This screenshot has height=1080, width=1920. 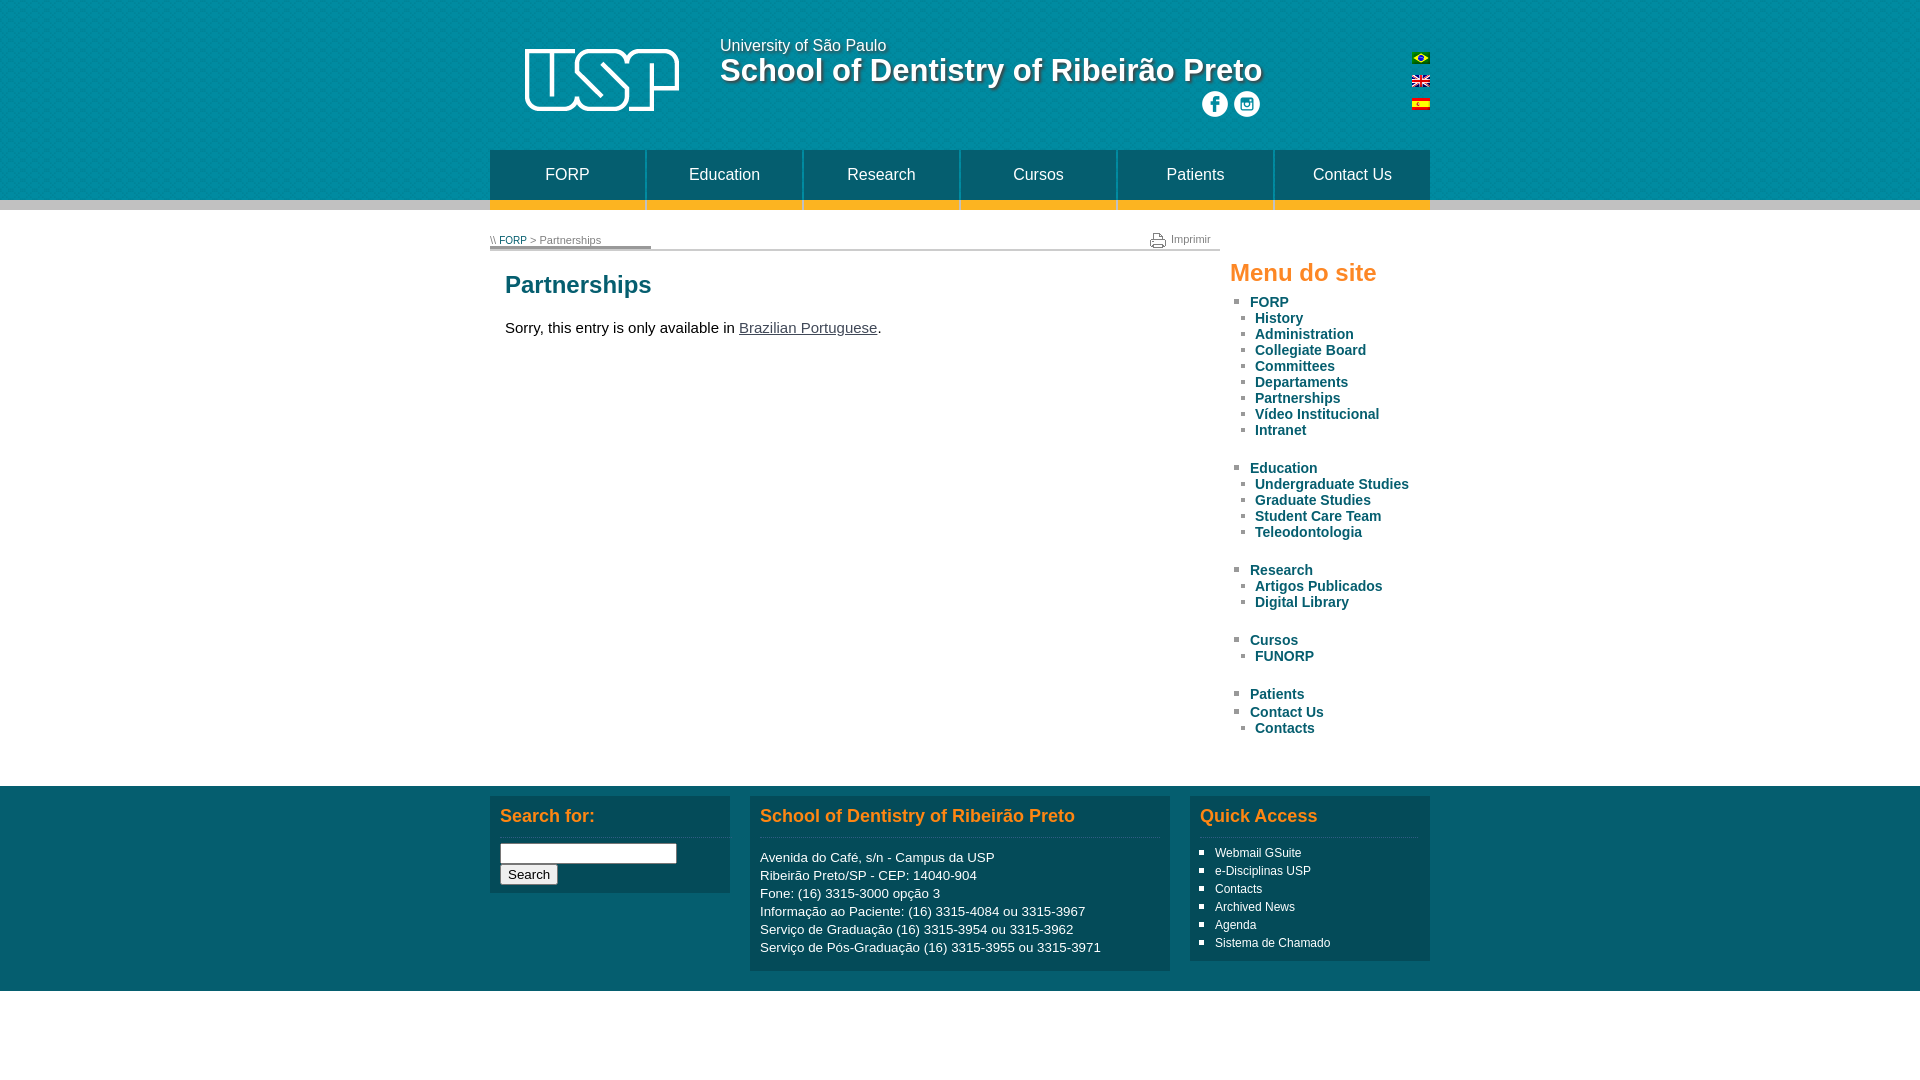 I want to click on Imprimir, so click(x=1180, y=239).